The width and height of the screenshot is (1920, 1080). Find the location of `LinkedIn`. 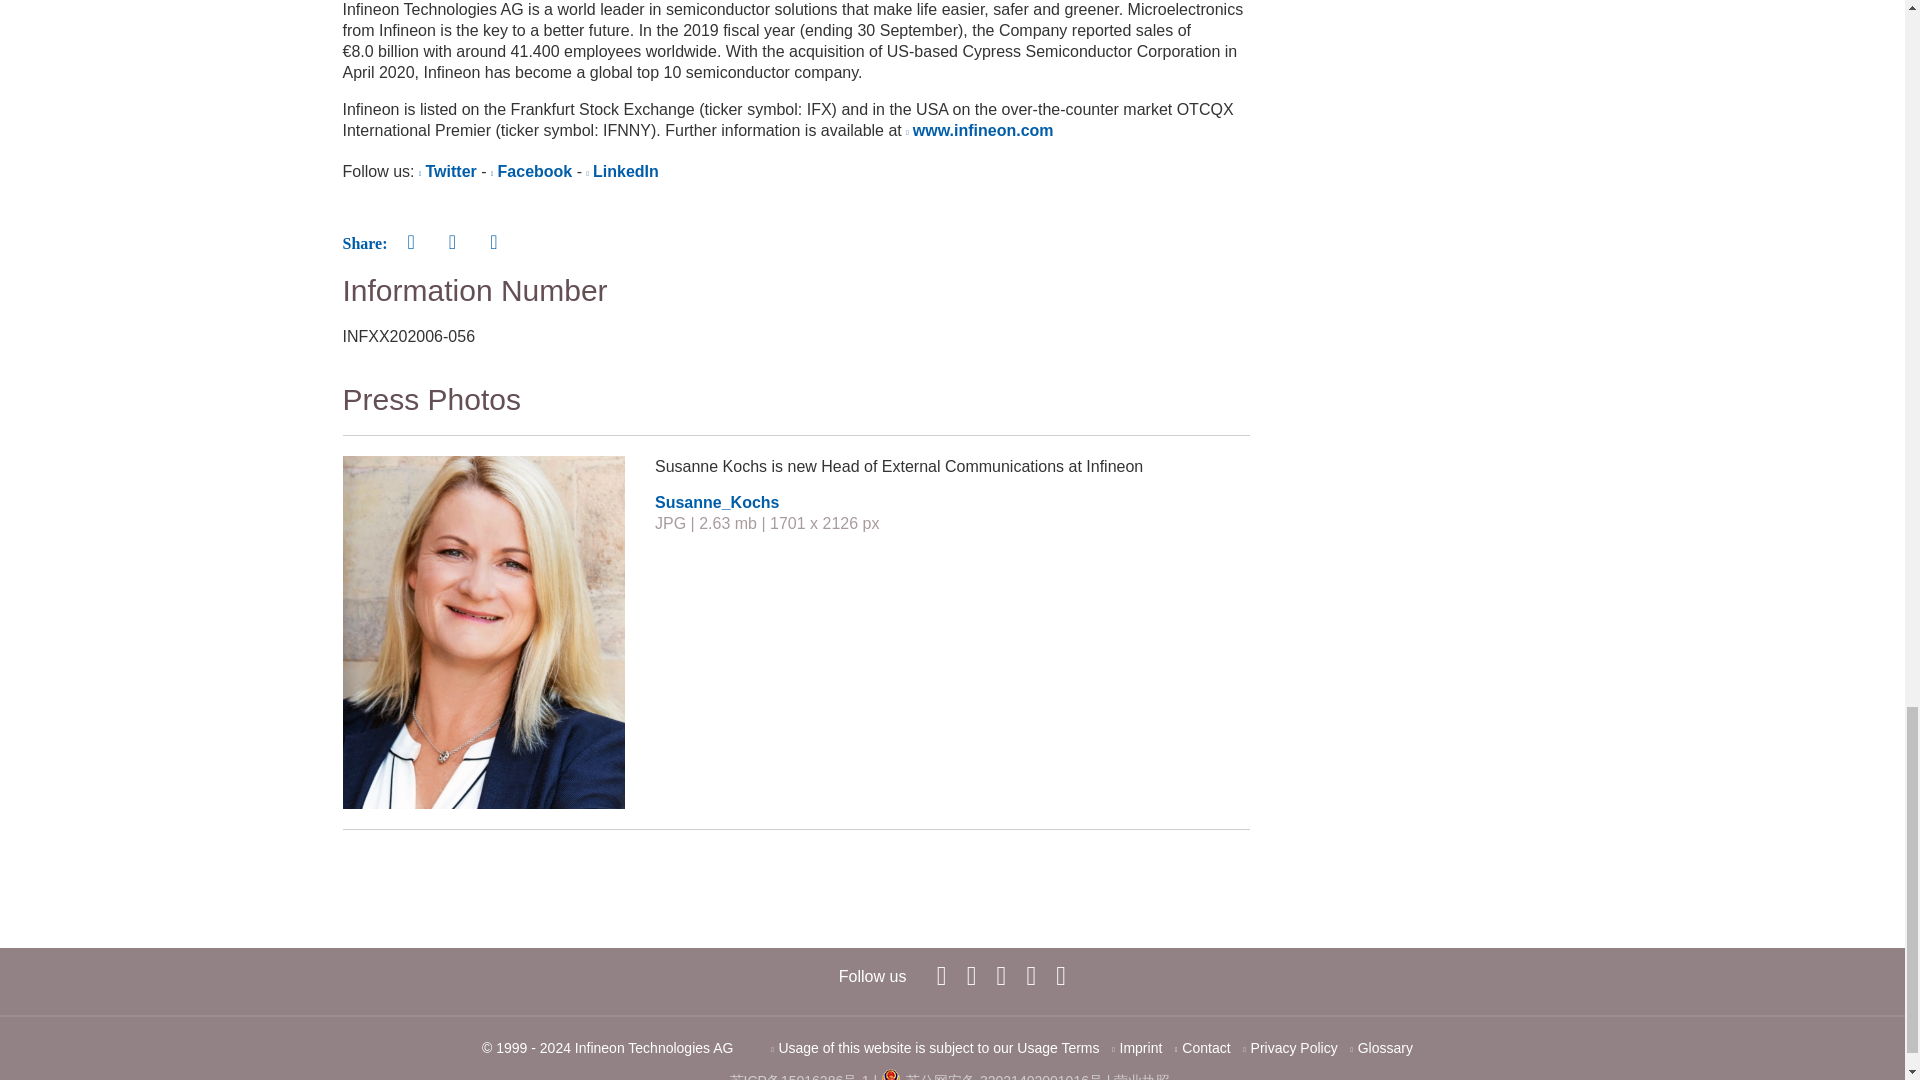

LinkedIn is located at coordinates (971, 974).